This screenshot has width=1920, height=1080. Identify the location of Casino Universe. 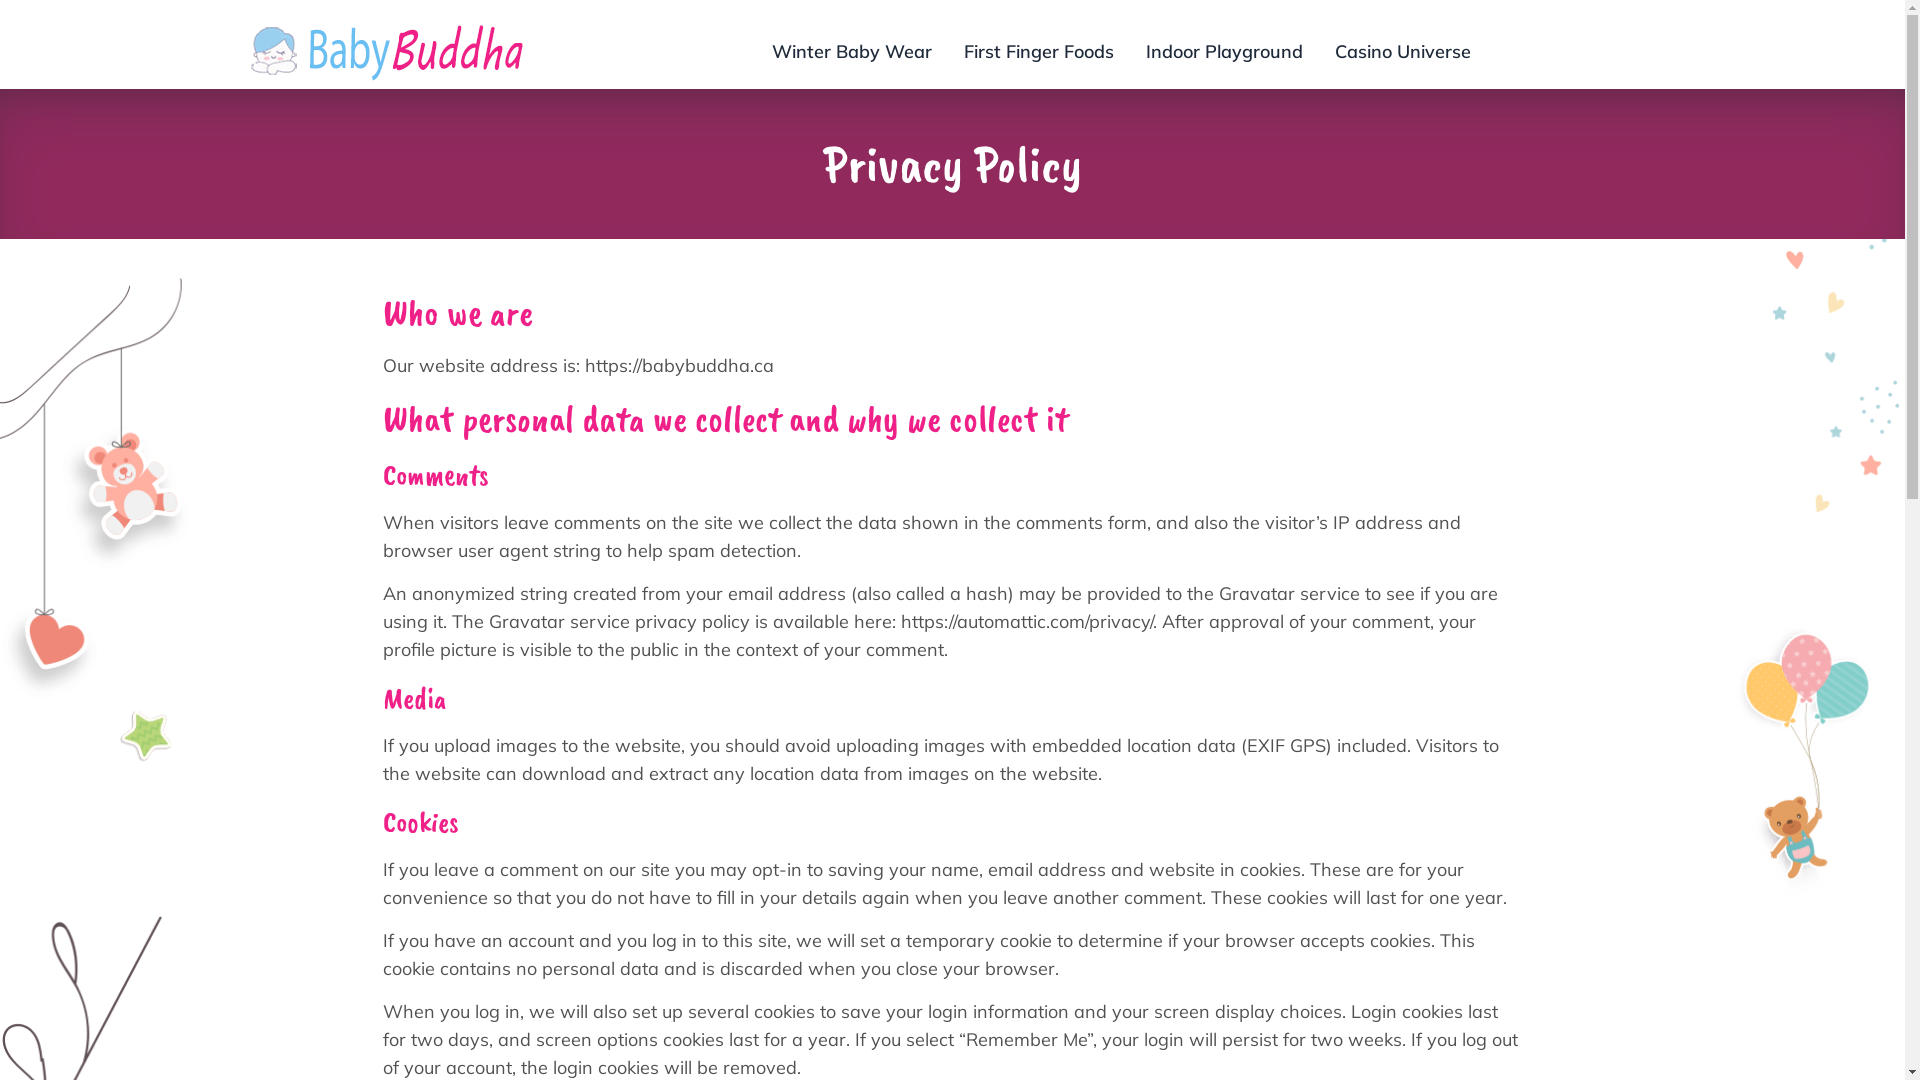
(1403, 52).